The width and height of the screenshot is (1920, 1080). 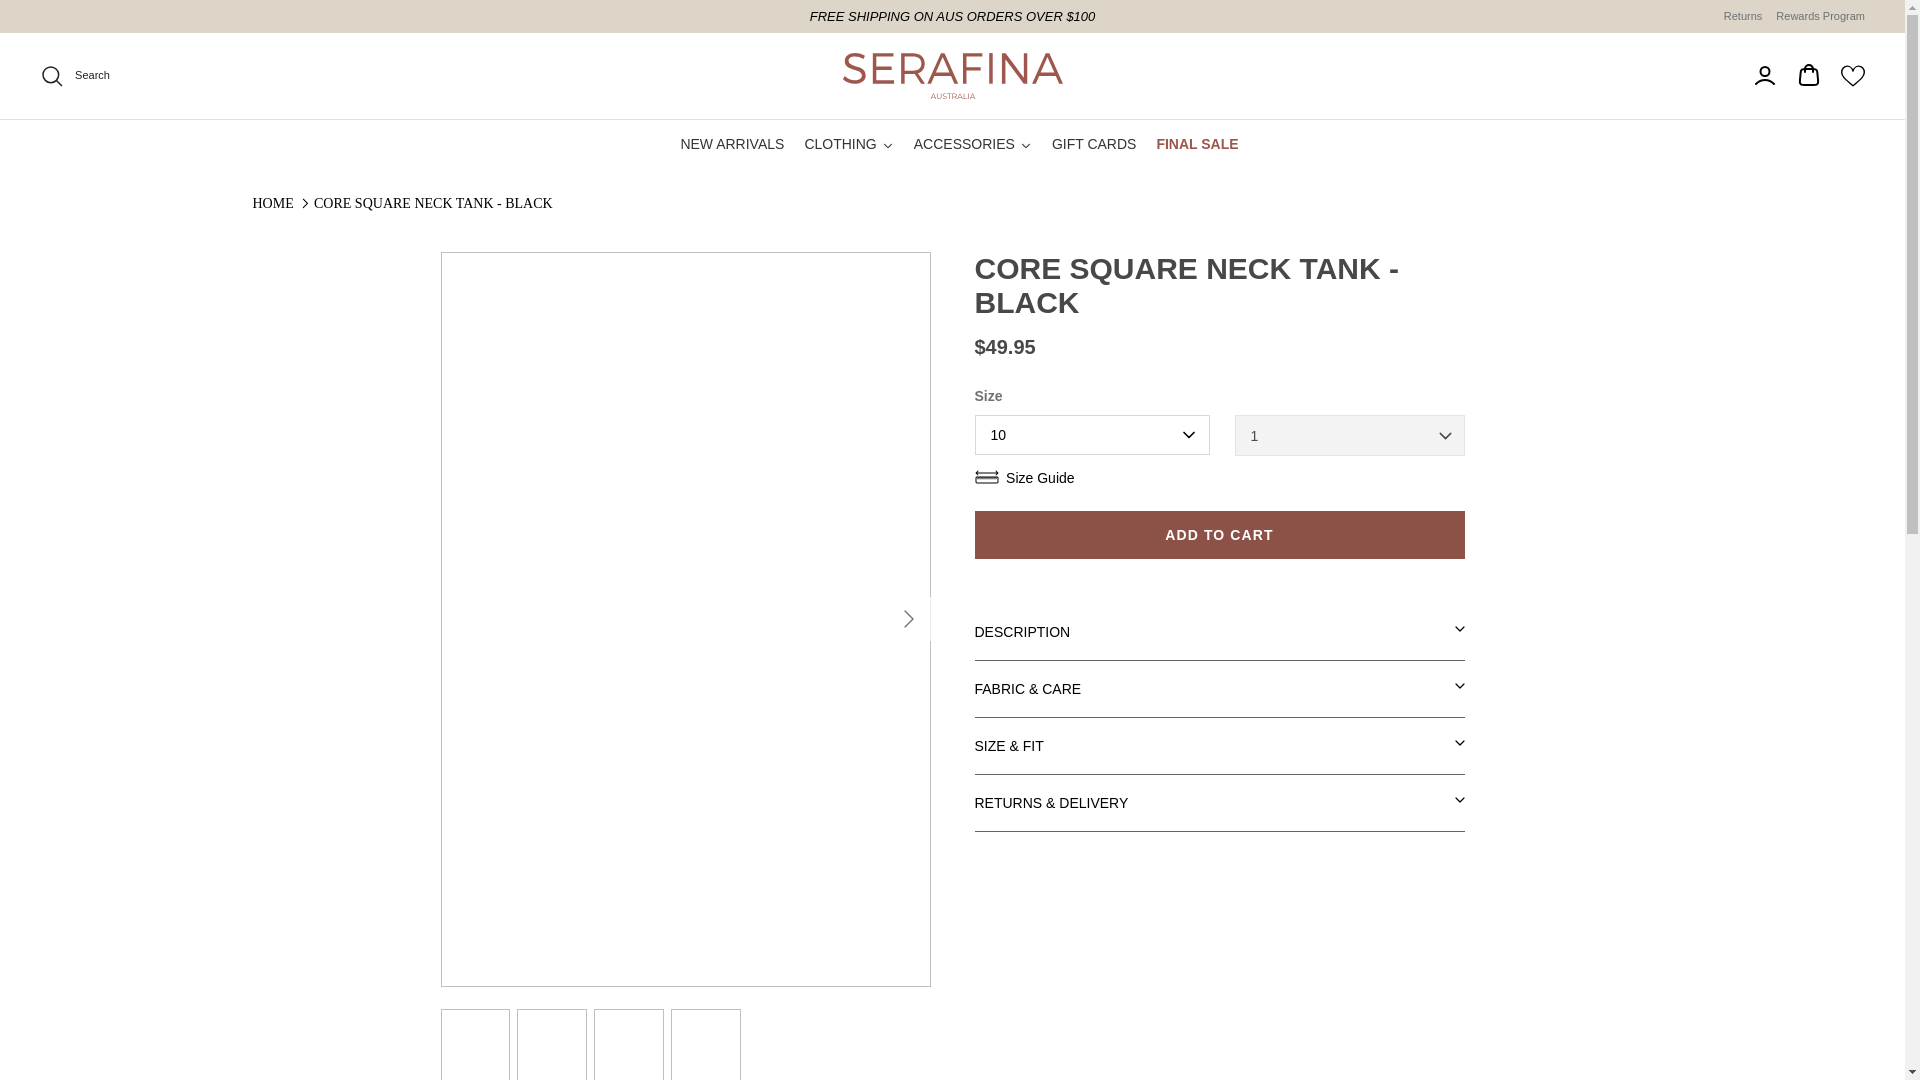 What do you see at coordinates (1820, 16) in the screenshot?
I see `Rewards Program` at bounding box center [1820, 16].